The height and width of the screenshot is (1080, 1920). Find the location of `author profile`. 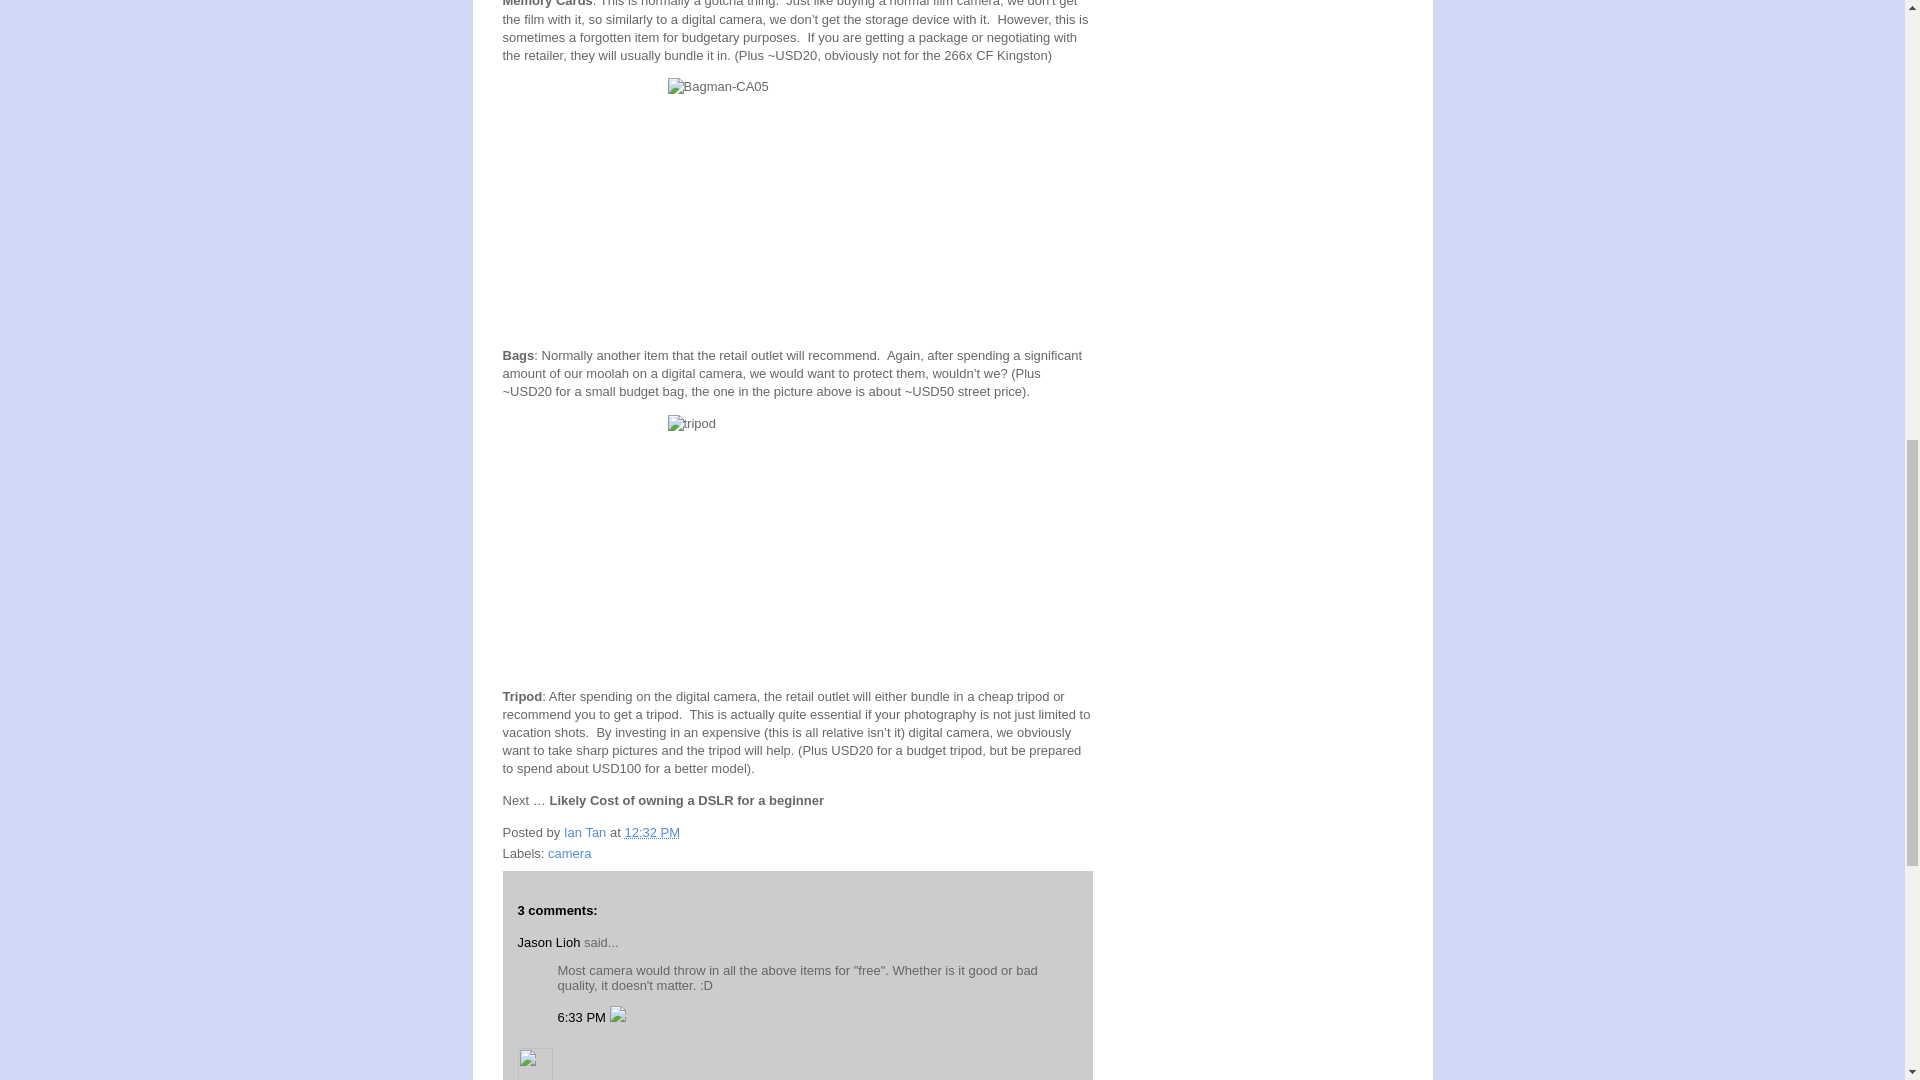

author profile is located at coordinates (587, 832).